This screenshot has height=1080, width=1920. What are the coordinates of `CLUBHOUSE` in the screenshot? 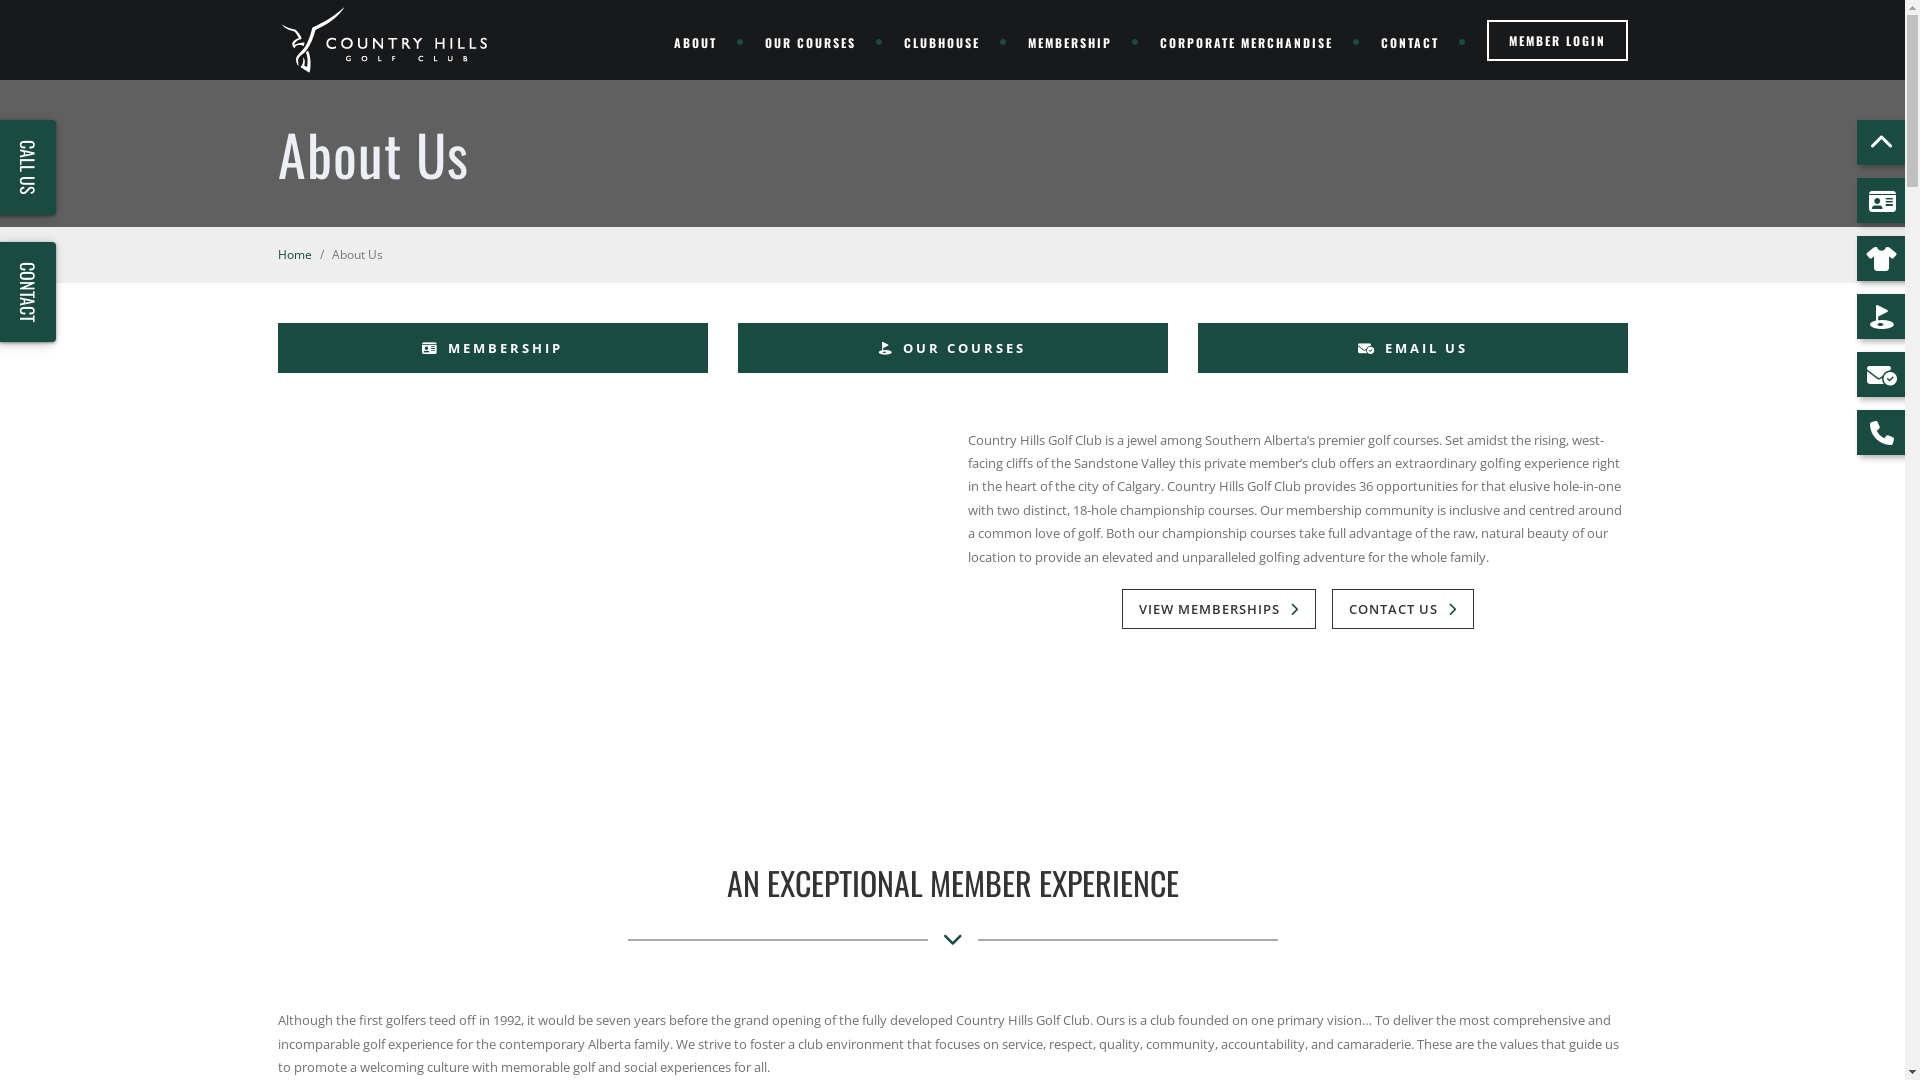 It's located at (946, 42).